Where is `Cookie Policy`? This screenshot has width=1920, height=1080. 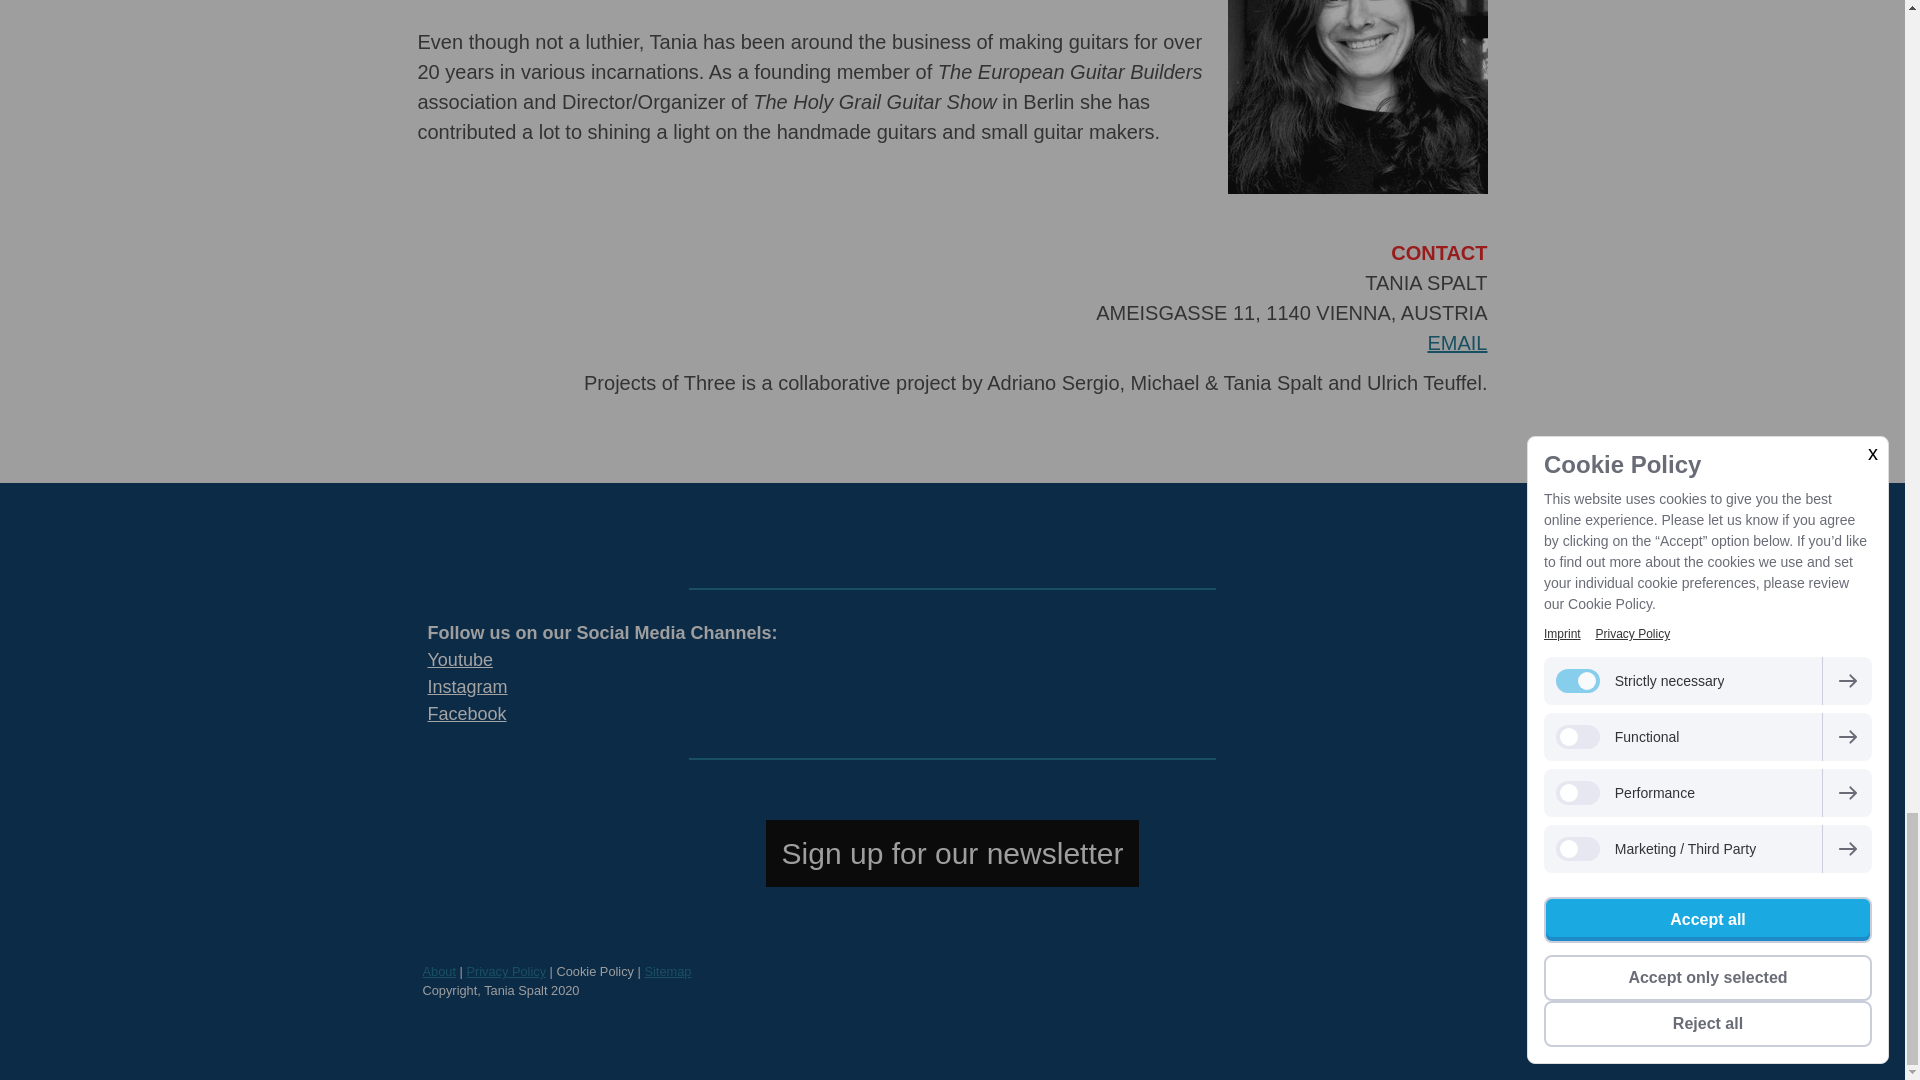
Cookie Policy is located at coordinates (594, 971).